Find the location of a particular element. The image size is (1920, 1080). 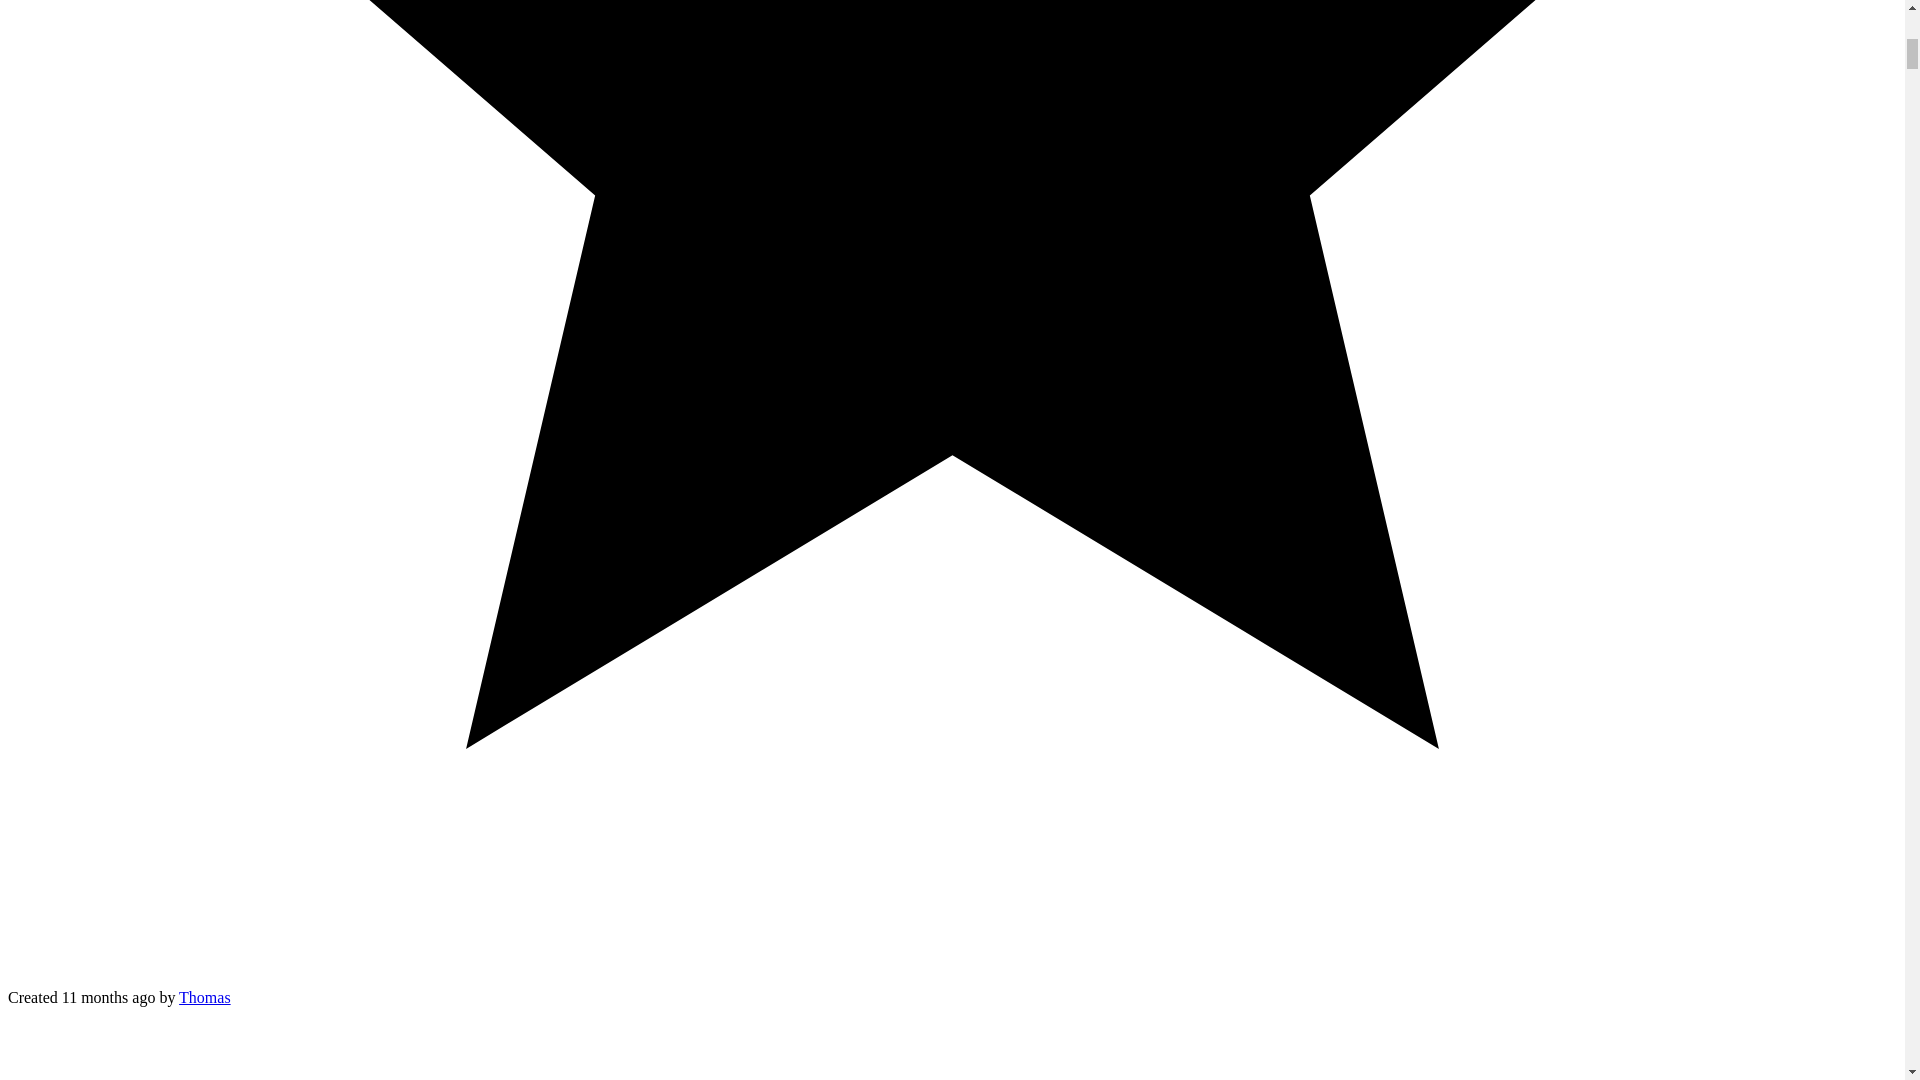

Thomas is located at coordinates (204, 997).